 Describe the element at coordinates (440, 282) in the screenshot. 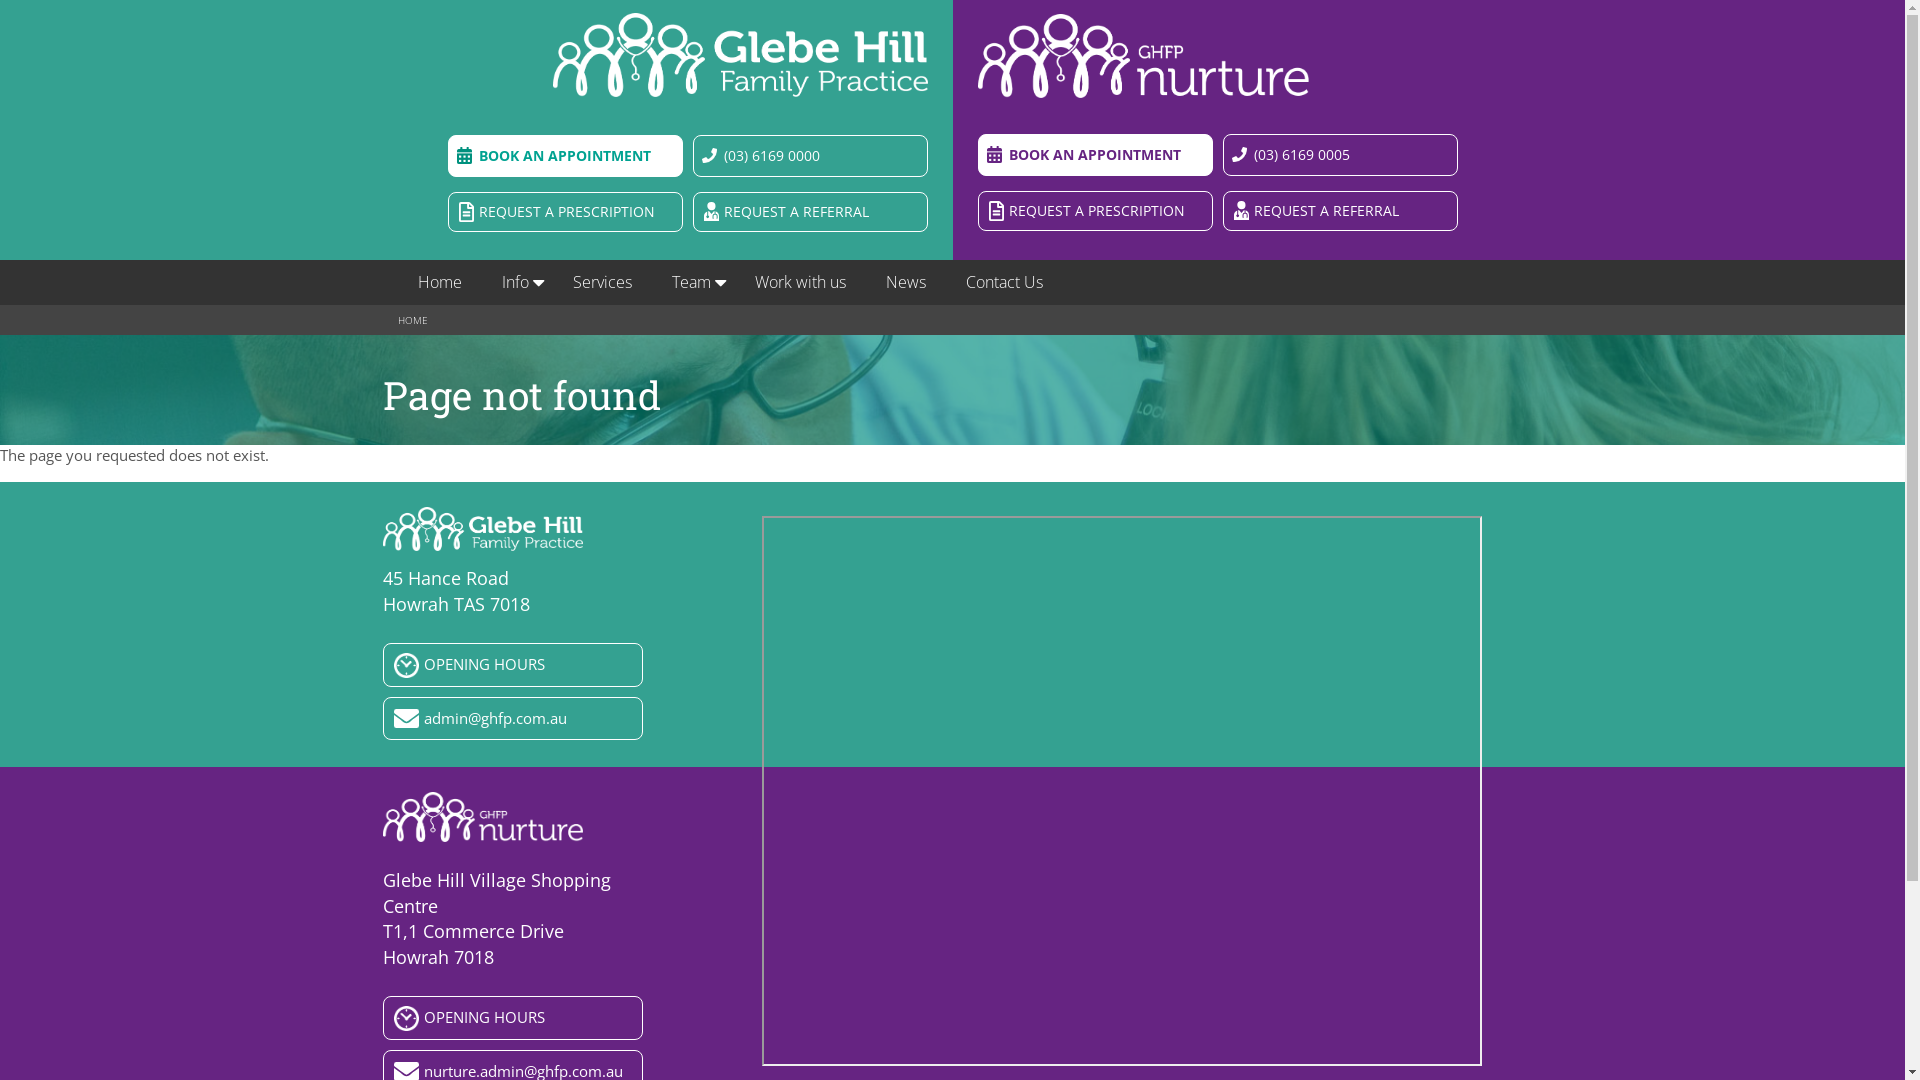

I see `Home` at that location.